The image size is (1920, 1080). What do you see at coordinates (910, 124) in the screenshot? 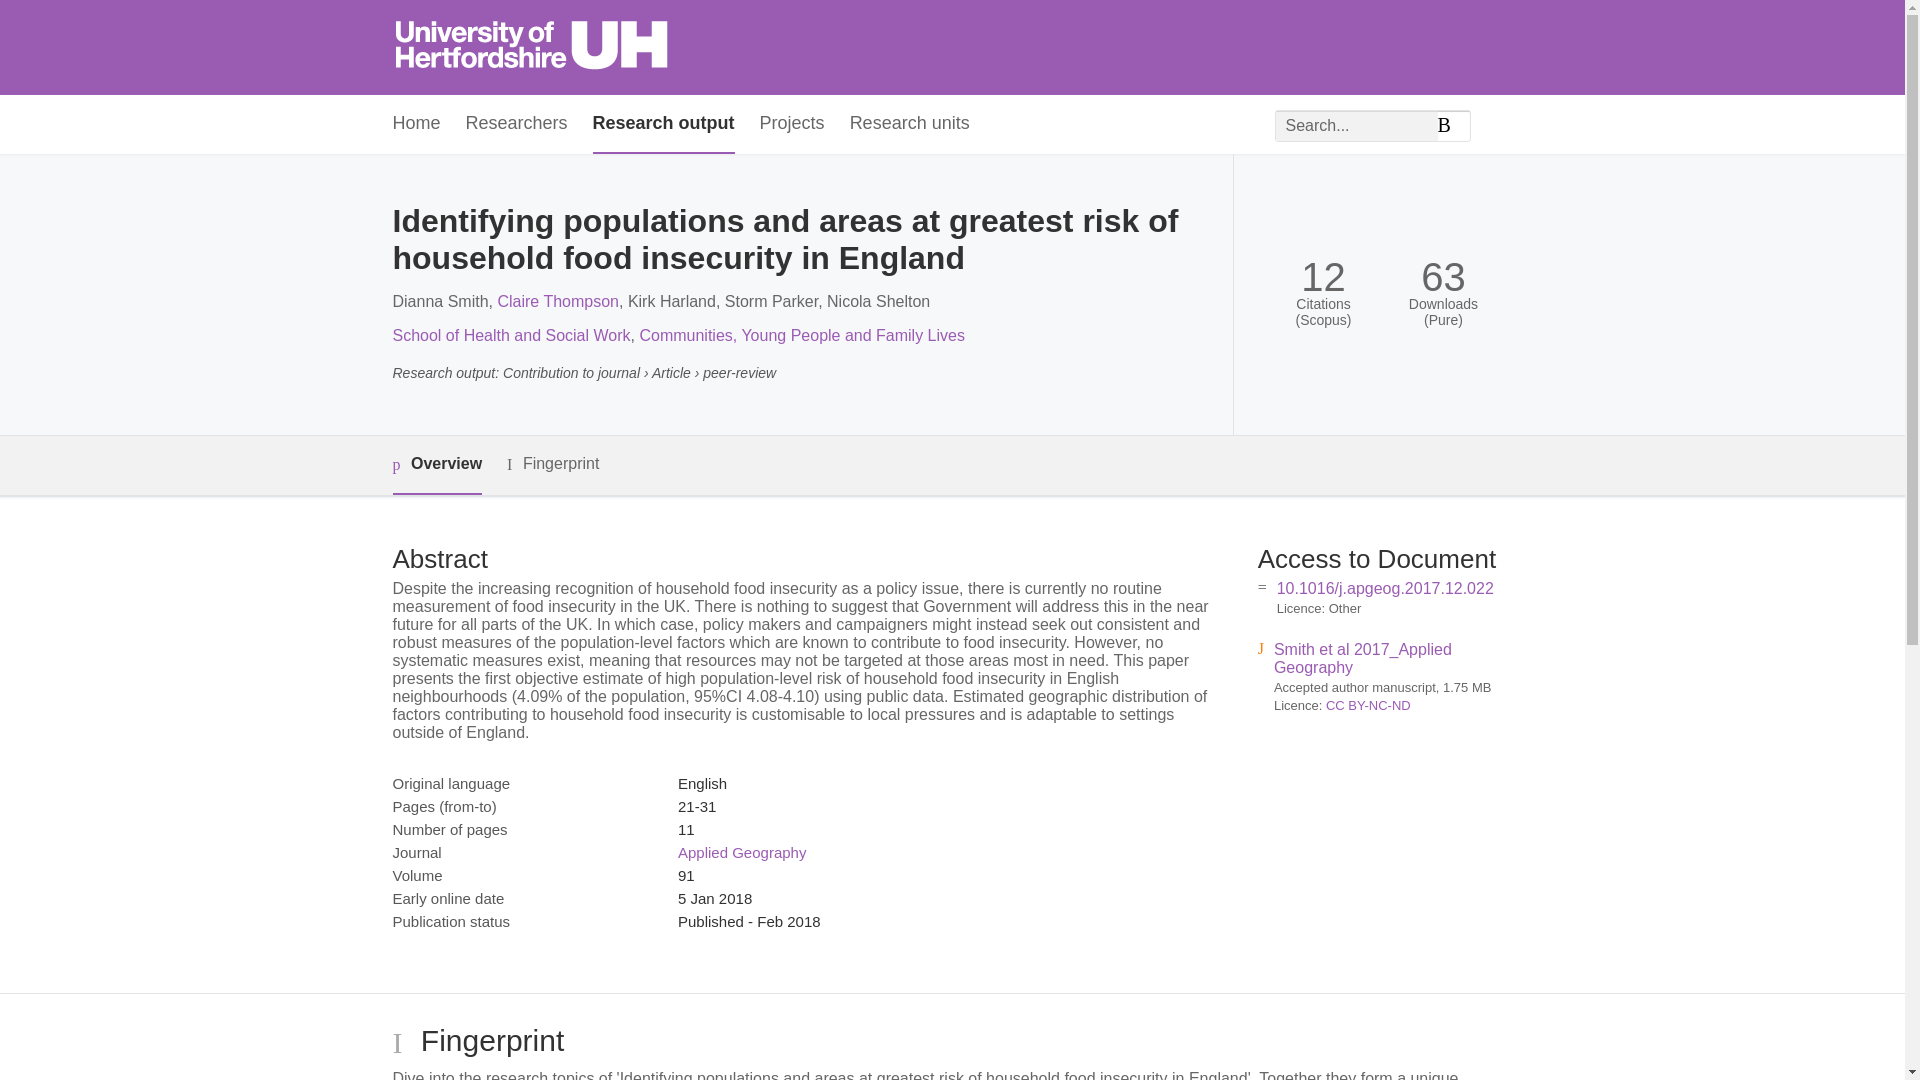
I see `Research units` at bounding box center [910, 124].